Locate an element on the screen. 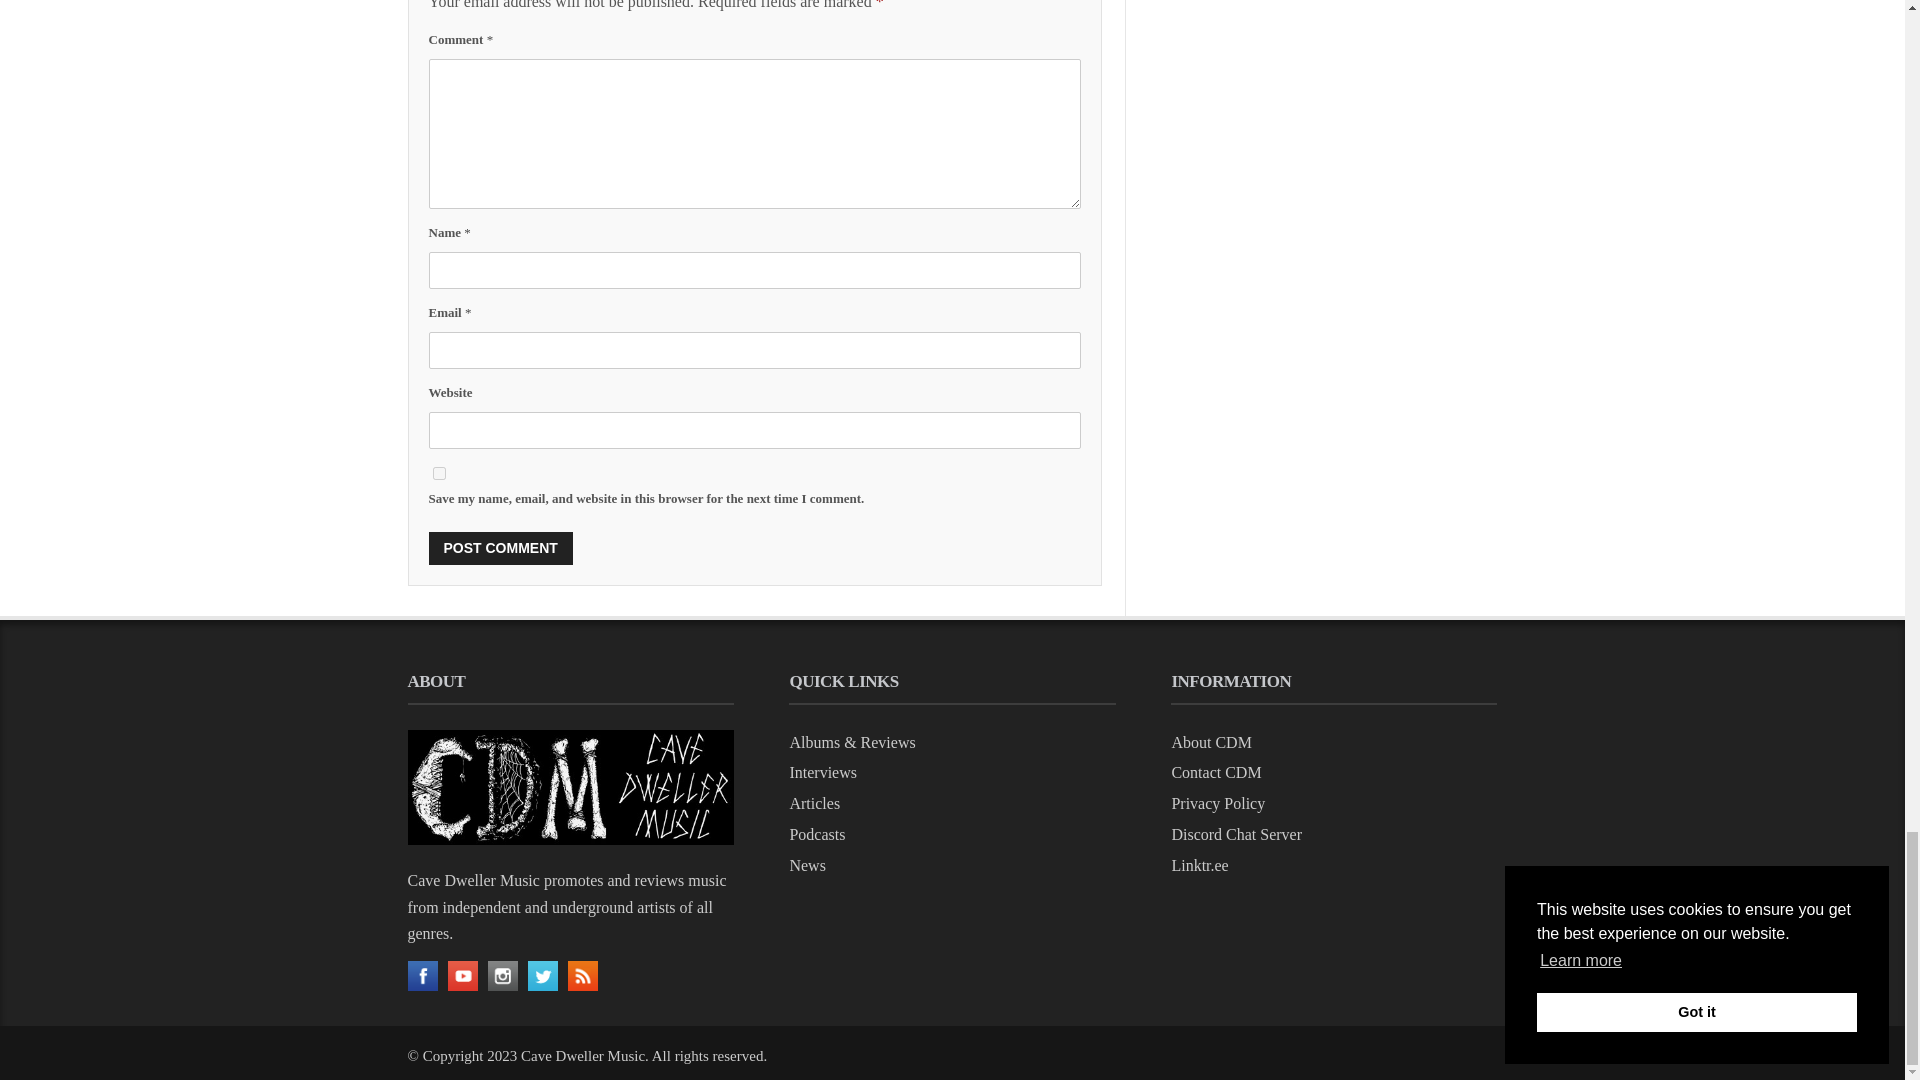 The height and width of the screenshot is (1080, 1920). yes is located at coordinates (438, 472).